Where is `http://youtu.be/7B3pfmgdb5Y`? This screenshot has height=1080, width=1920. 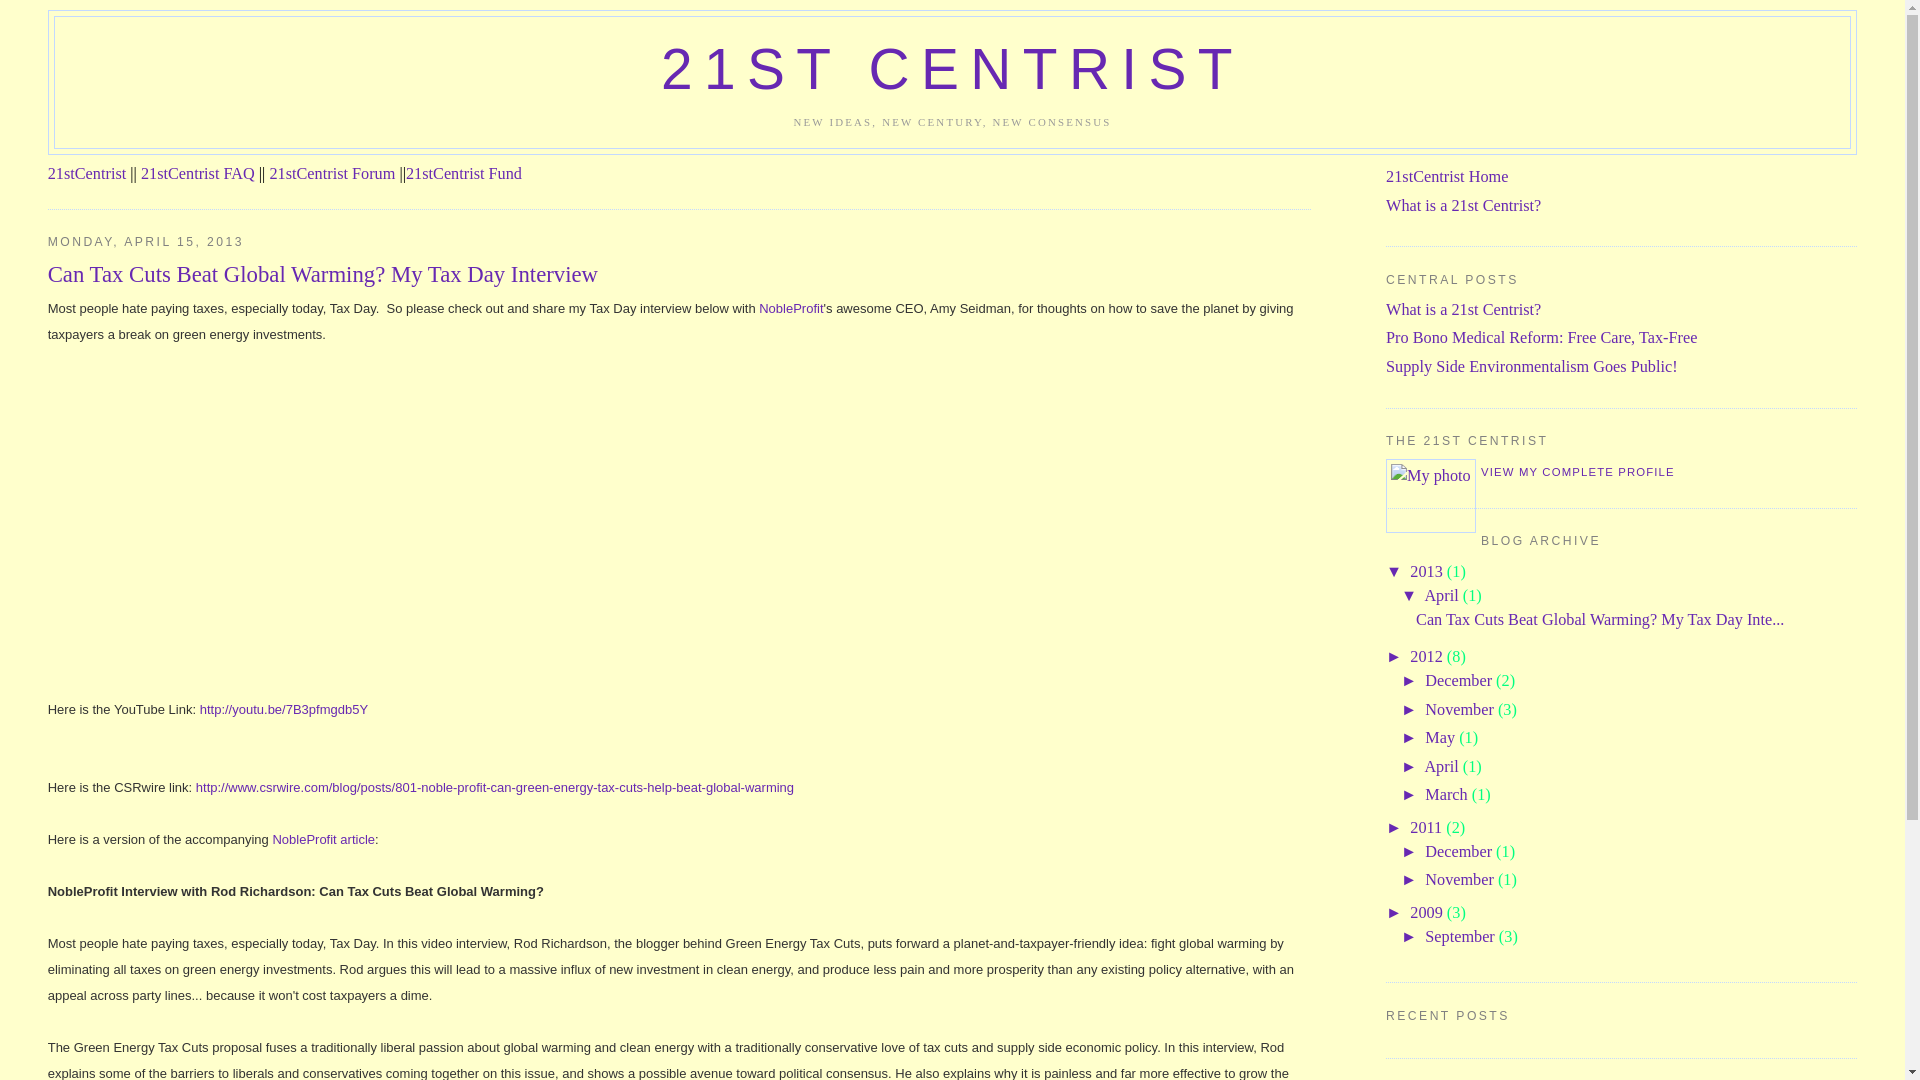
http://youtu.be/7B3pfmgdb5Y is located at coordinates (284, 710).